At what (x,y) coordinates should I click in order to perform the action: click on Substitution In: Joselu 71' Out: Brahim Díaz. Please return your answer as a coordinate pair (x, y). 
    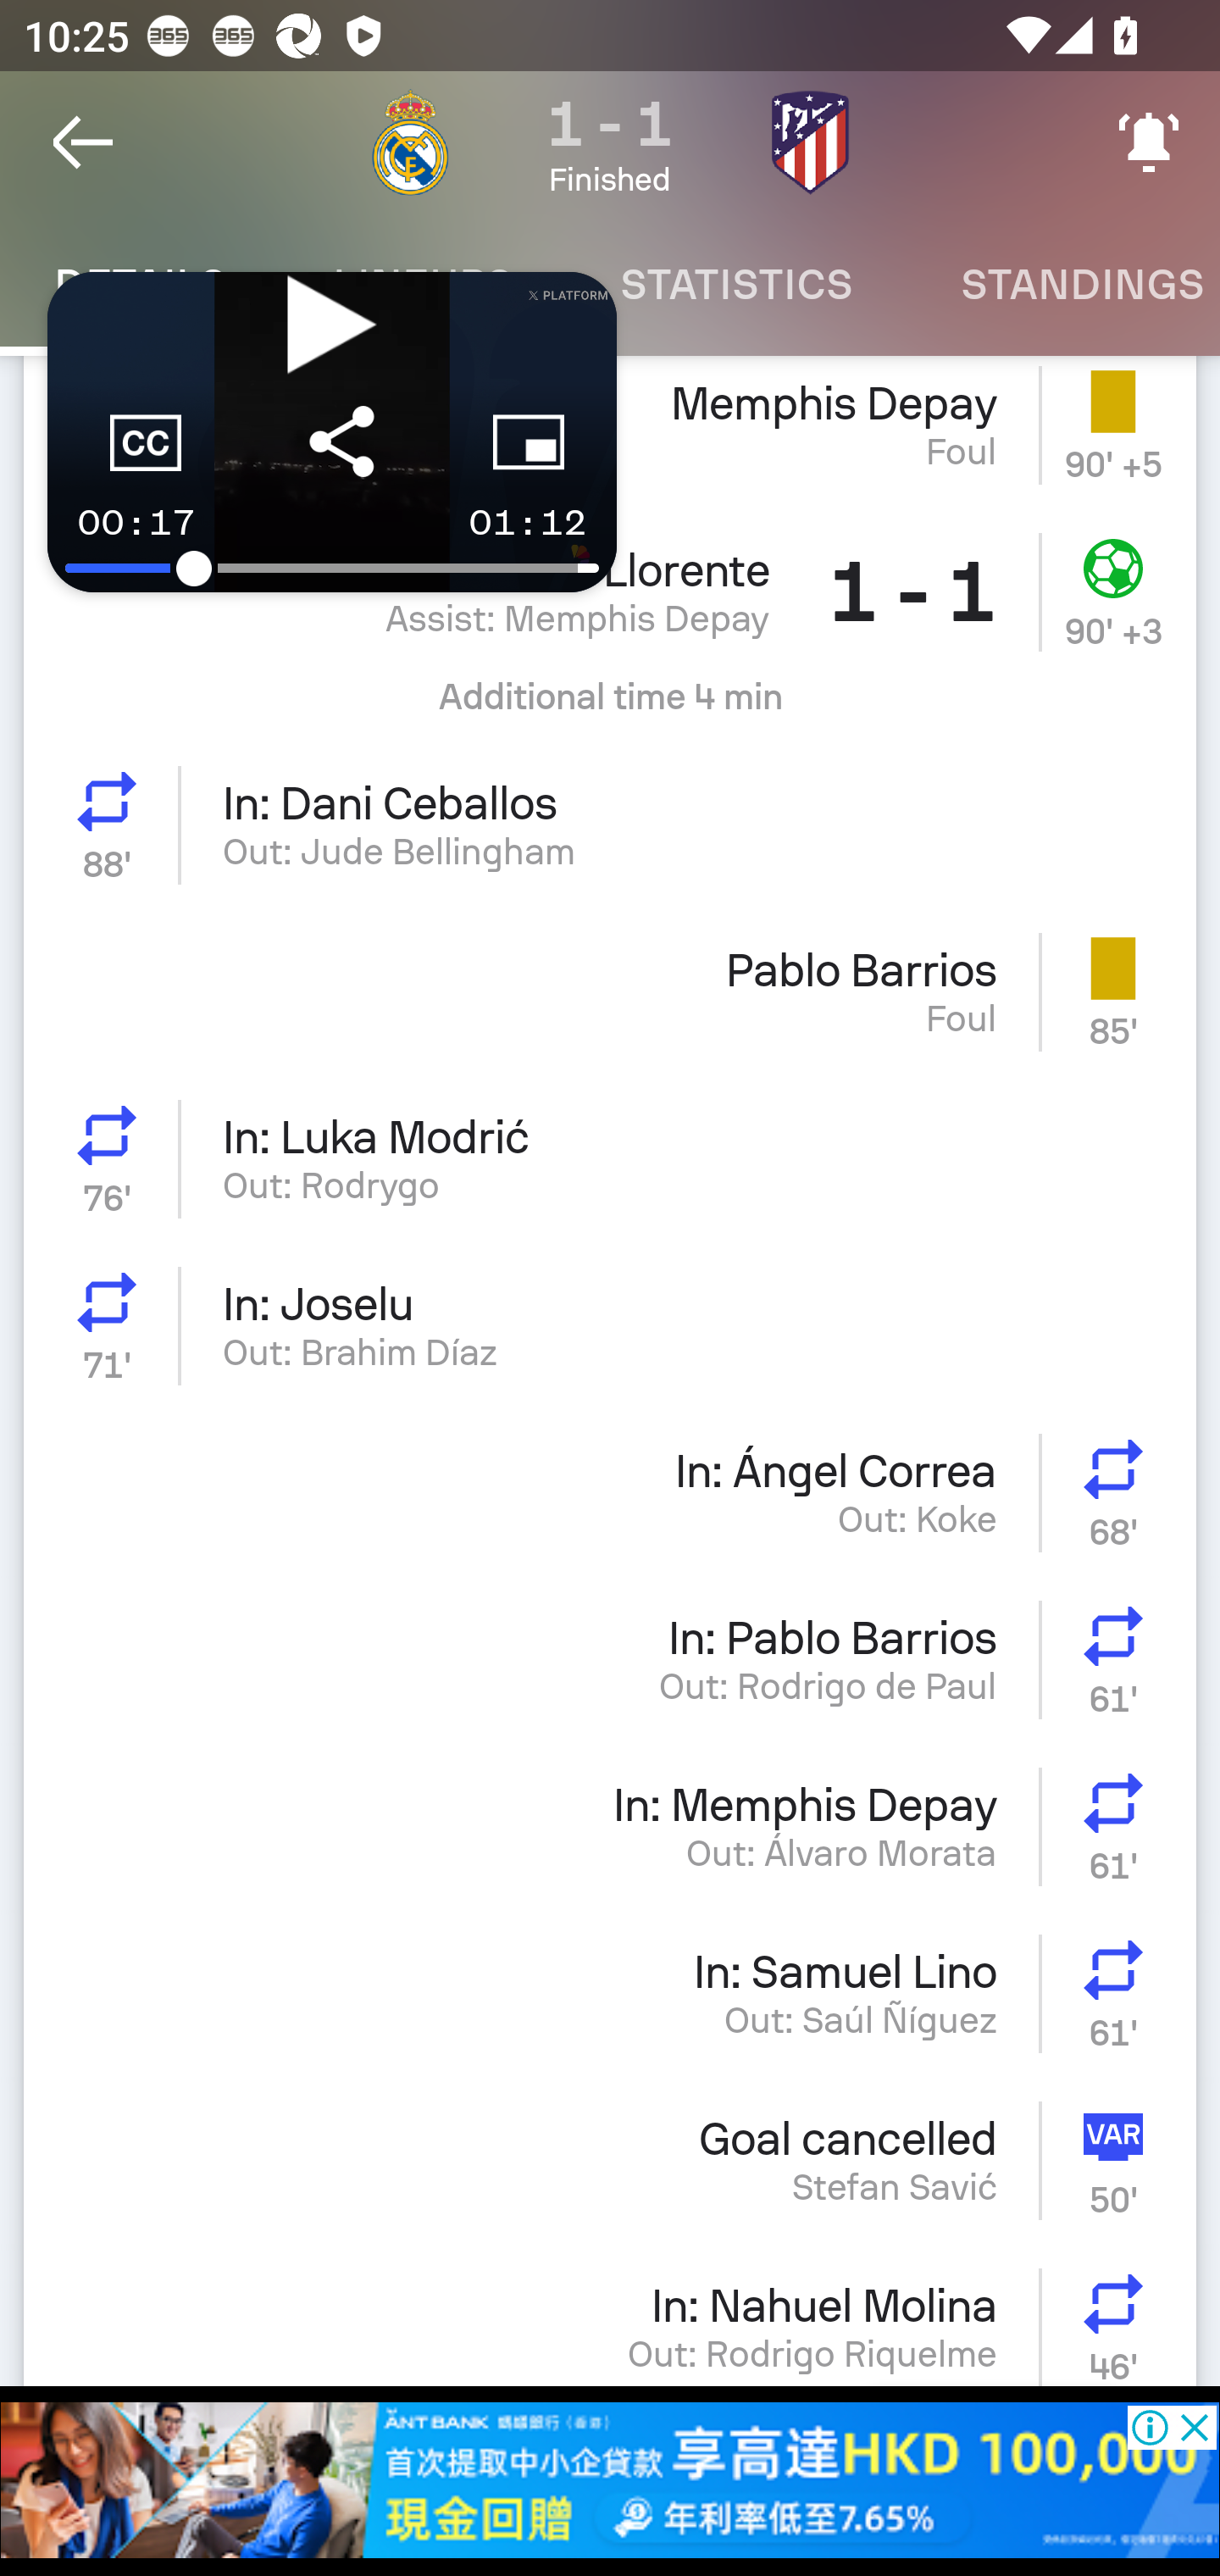
    Looking at the image, I should click on (610, 1325).